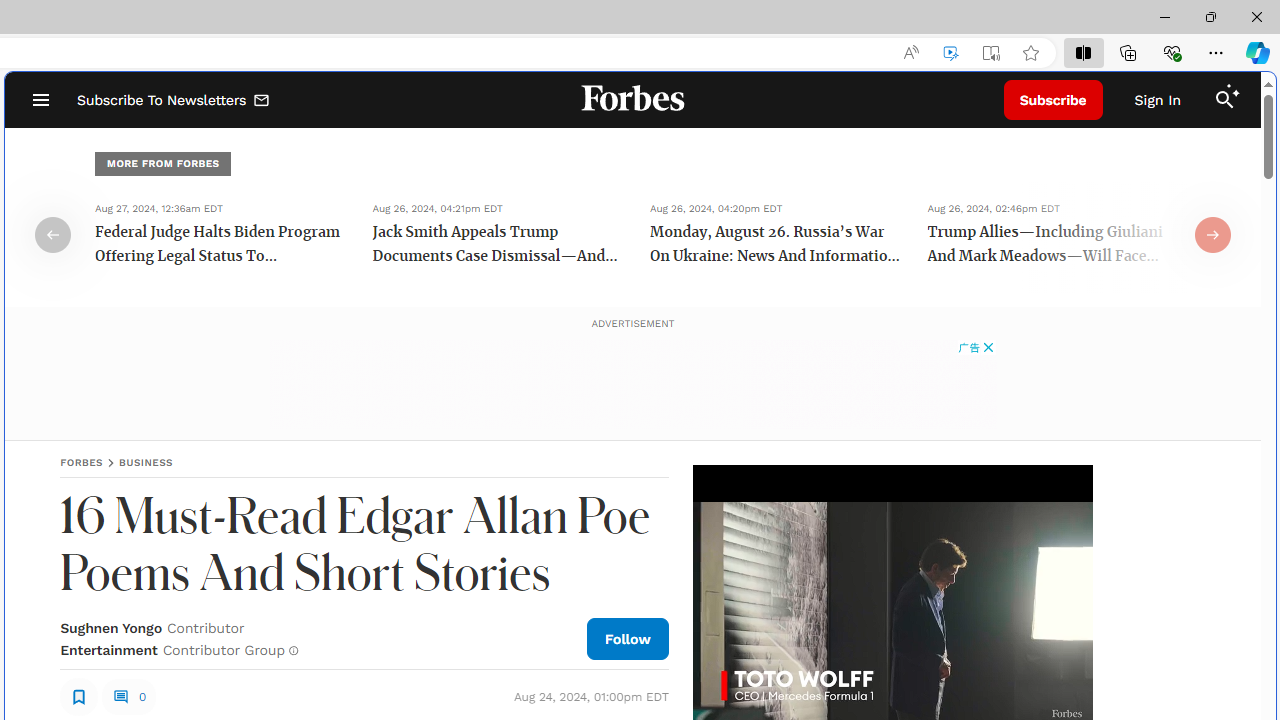 This screenshot has width=1280, height=720. Describe the element at coordinates (950, 53) in the screenshot. I see `Enhance video` at that location.